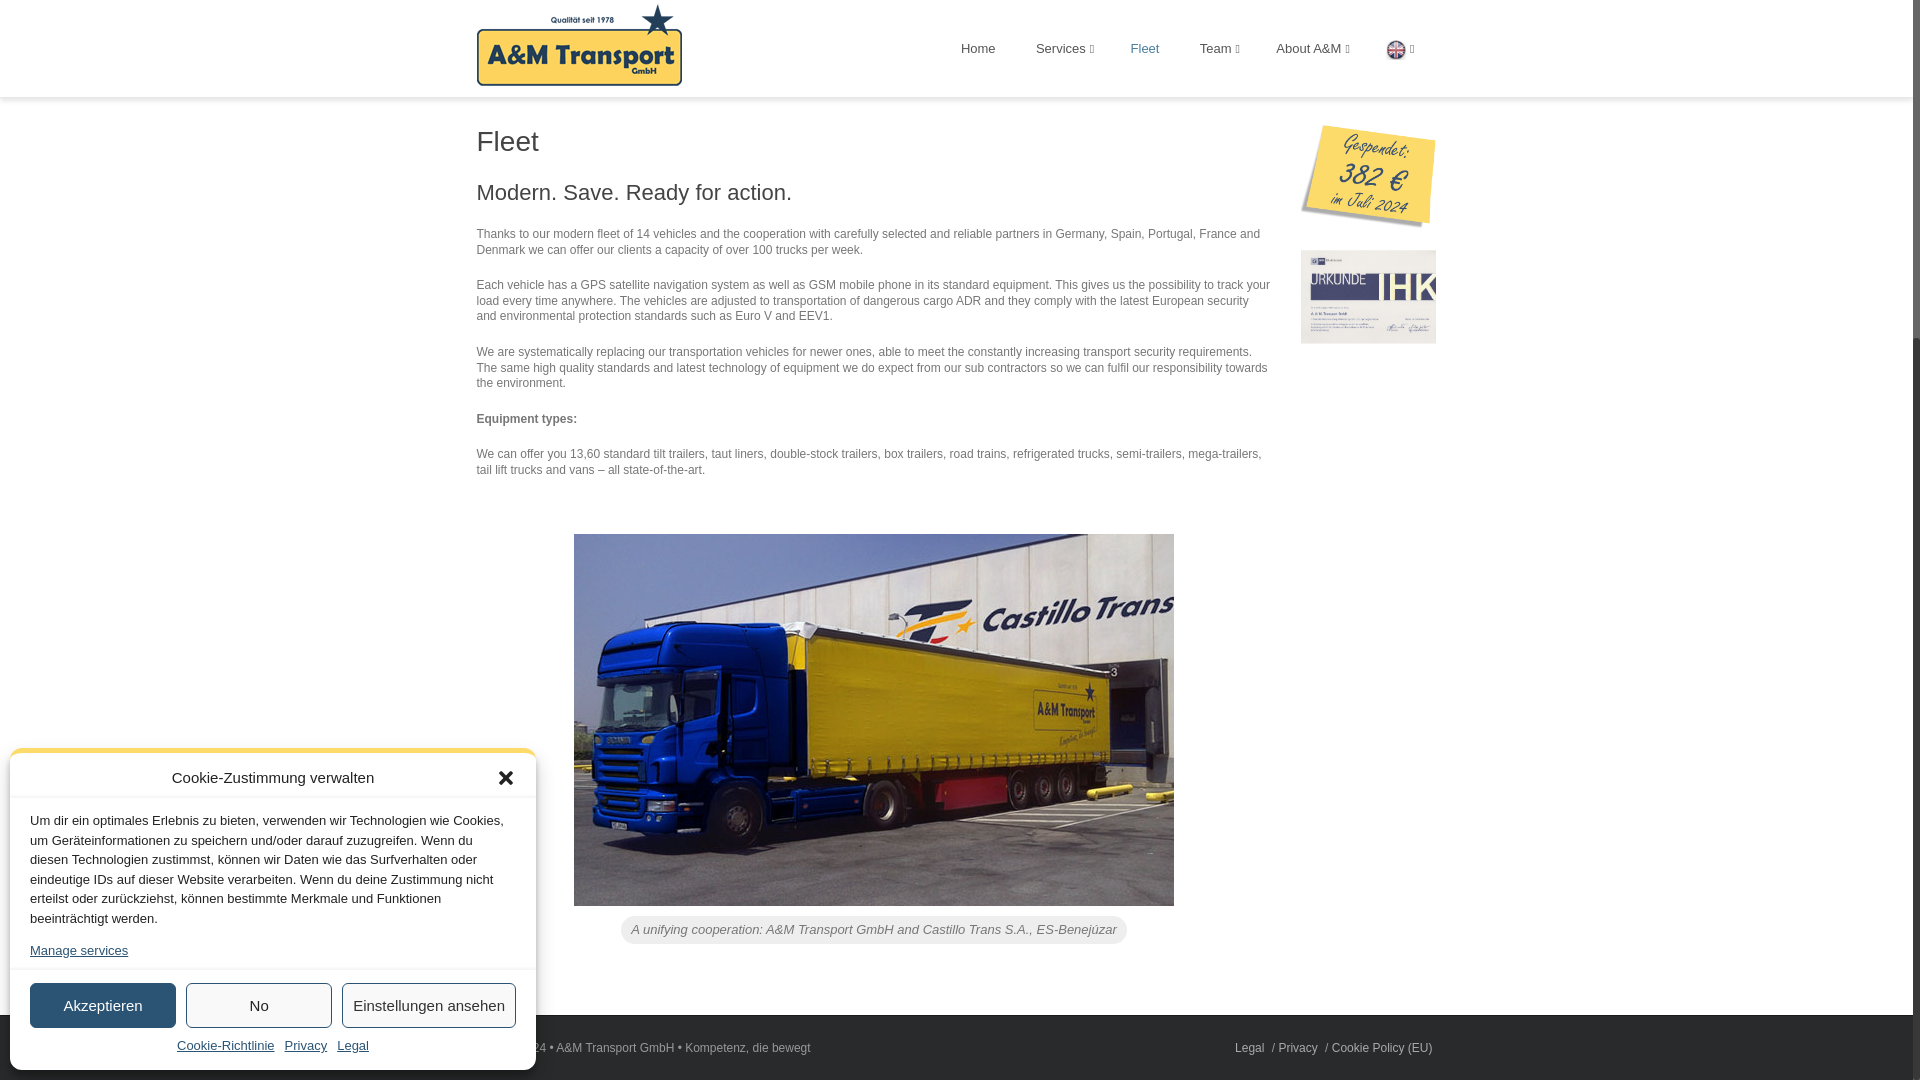 This screenshot has width=1920, height=1080. What do you see at coordinates (1368, 340) in the screenshot?
I see `We were awarded by the IHK in 2020.` at bounding box center [1368, 340].